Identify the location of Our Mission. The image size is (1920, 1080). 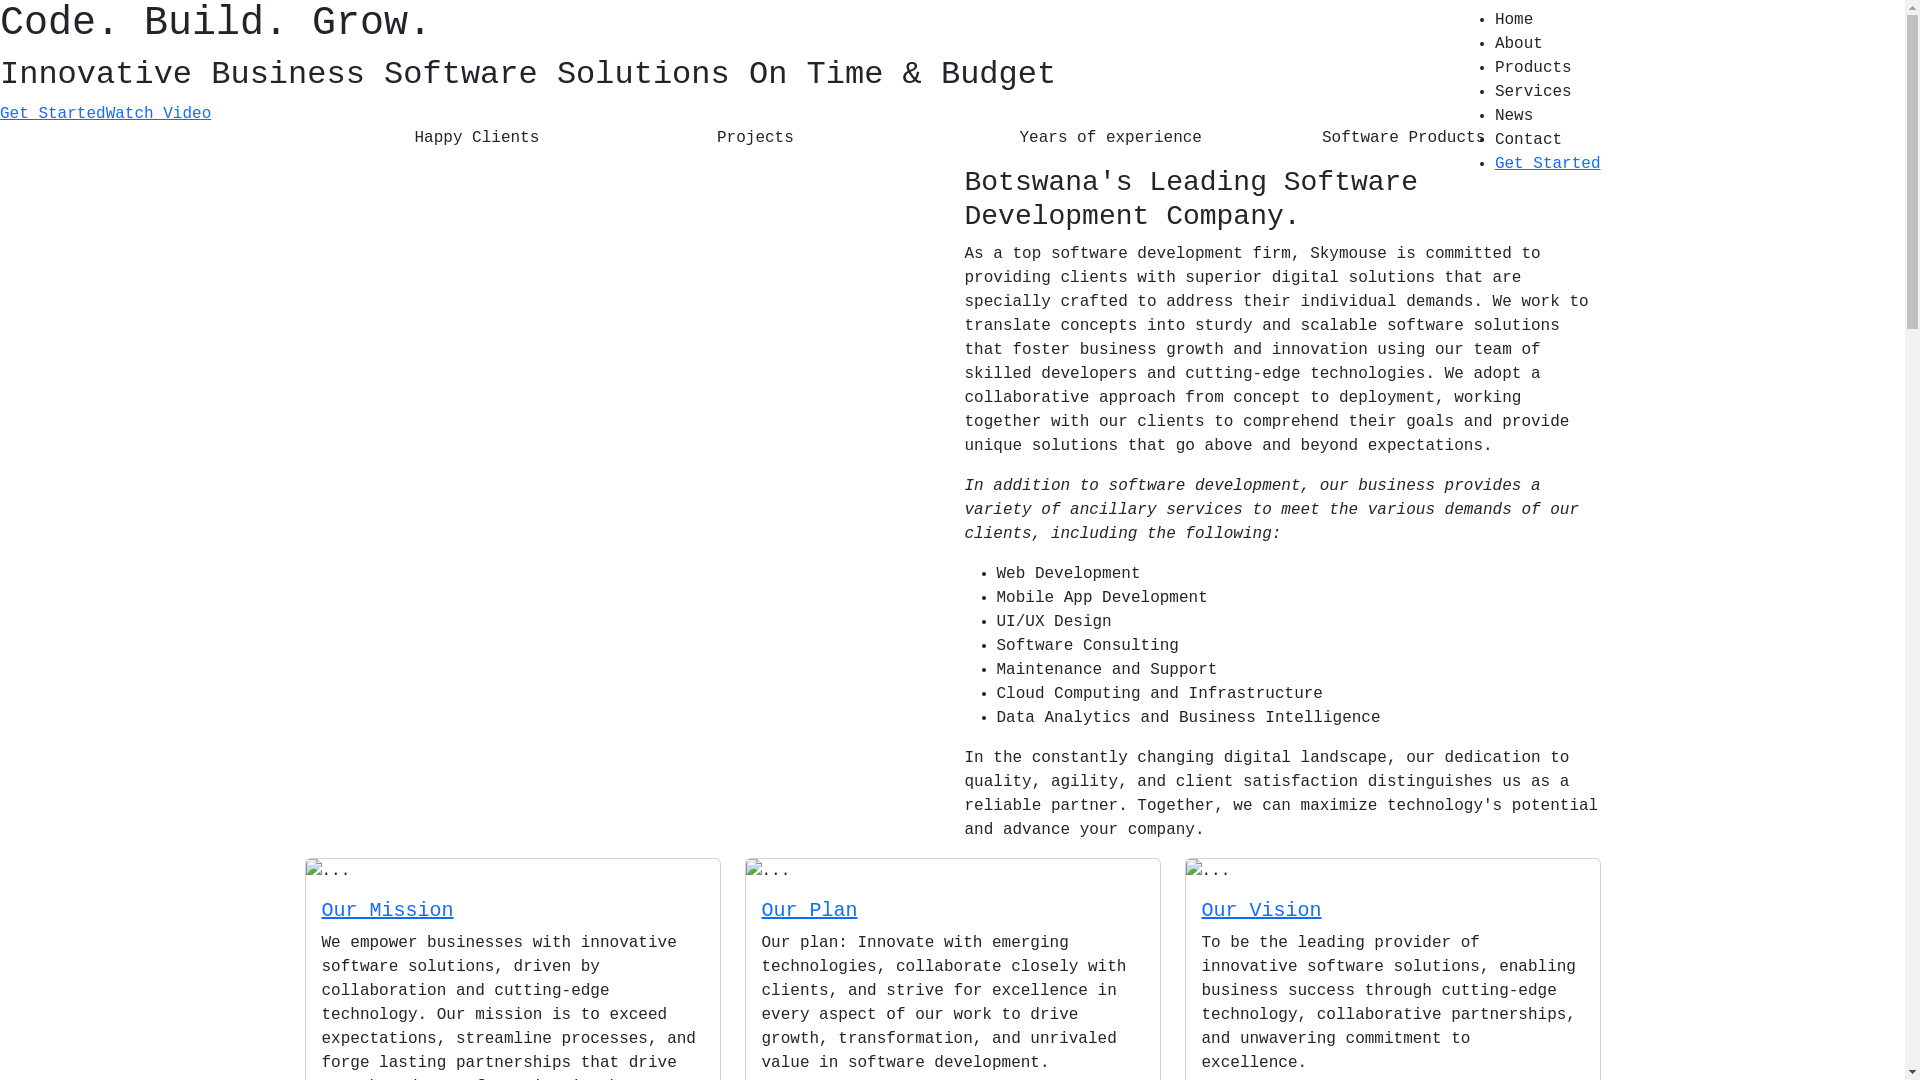
(388, 910).